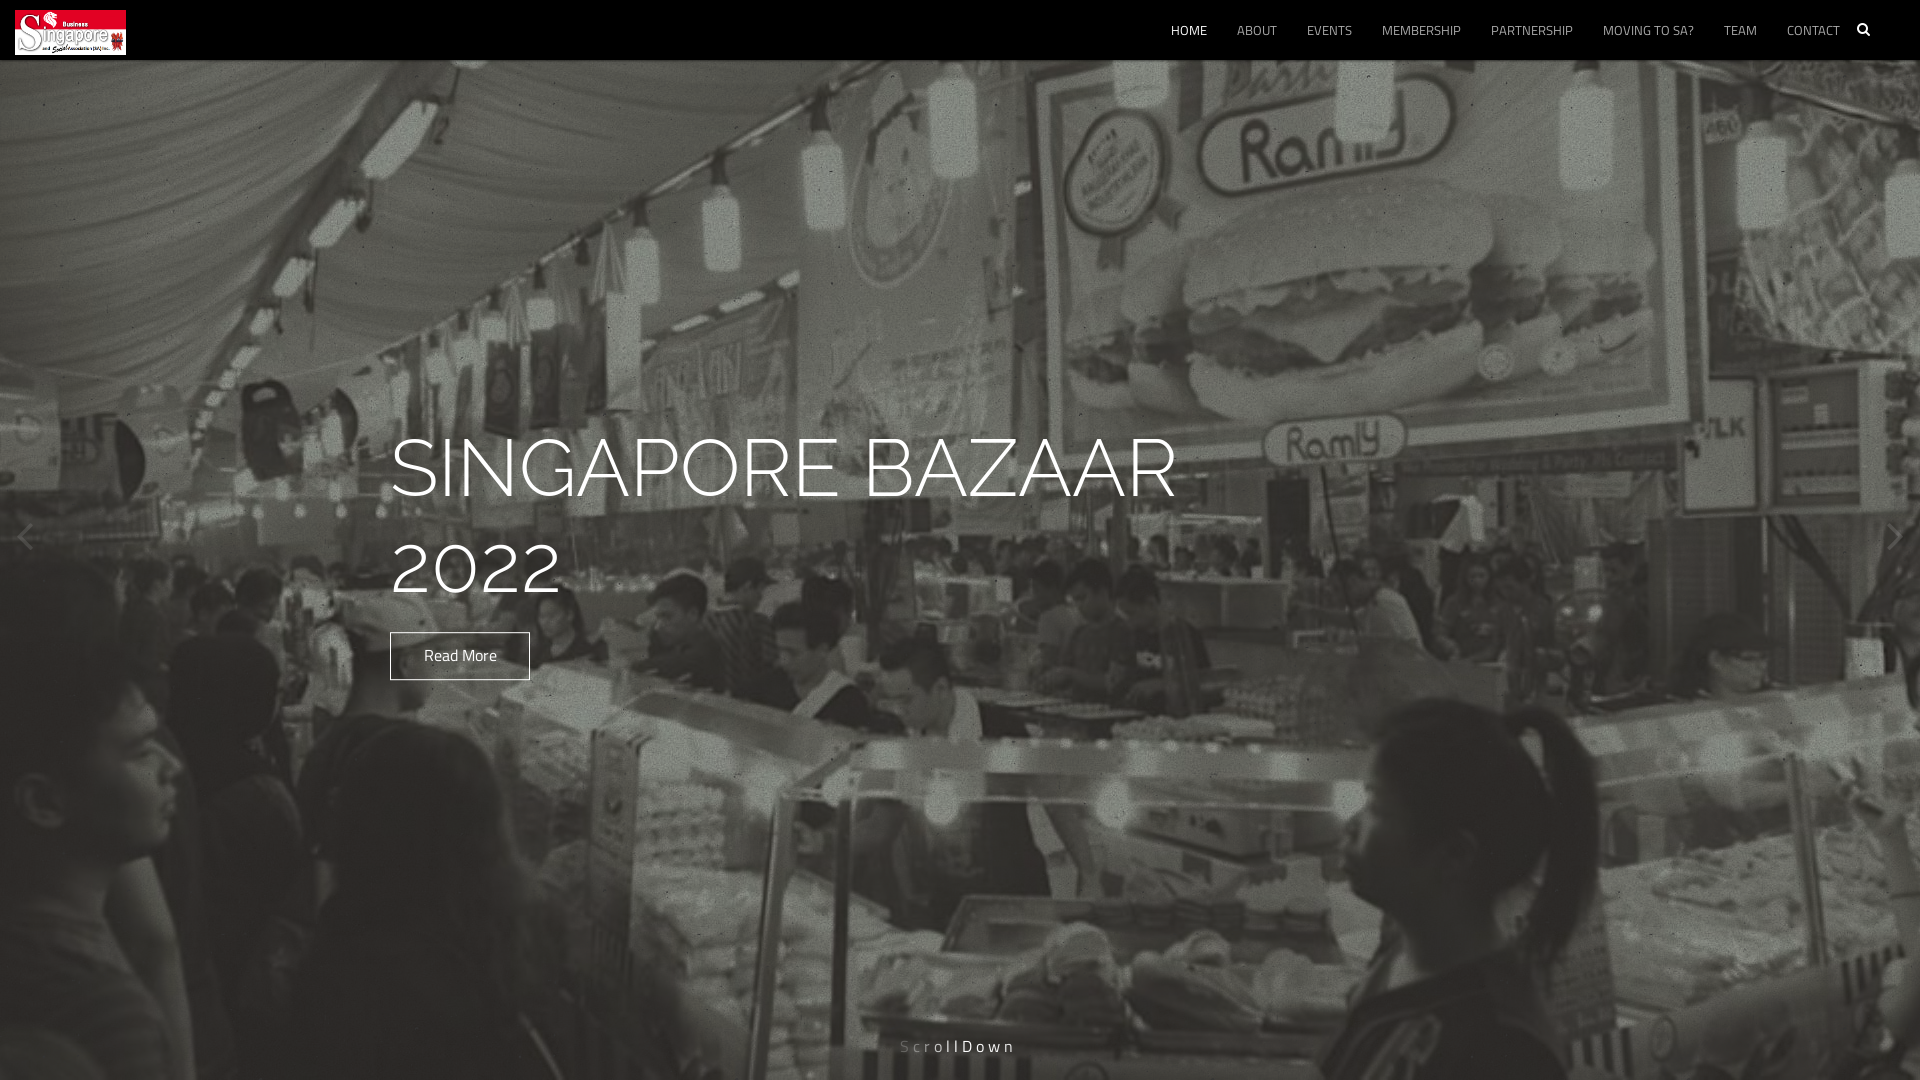 The width and height of the screenshot is (1920, 1080). What do you see at coordinates (960, 481) in the screenshot?
I see `SBSA 2020 CHINESE NEW YEAR DINNER` at bounding box center [960, 481].